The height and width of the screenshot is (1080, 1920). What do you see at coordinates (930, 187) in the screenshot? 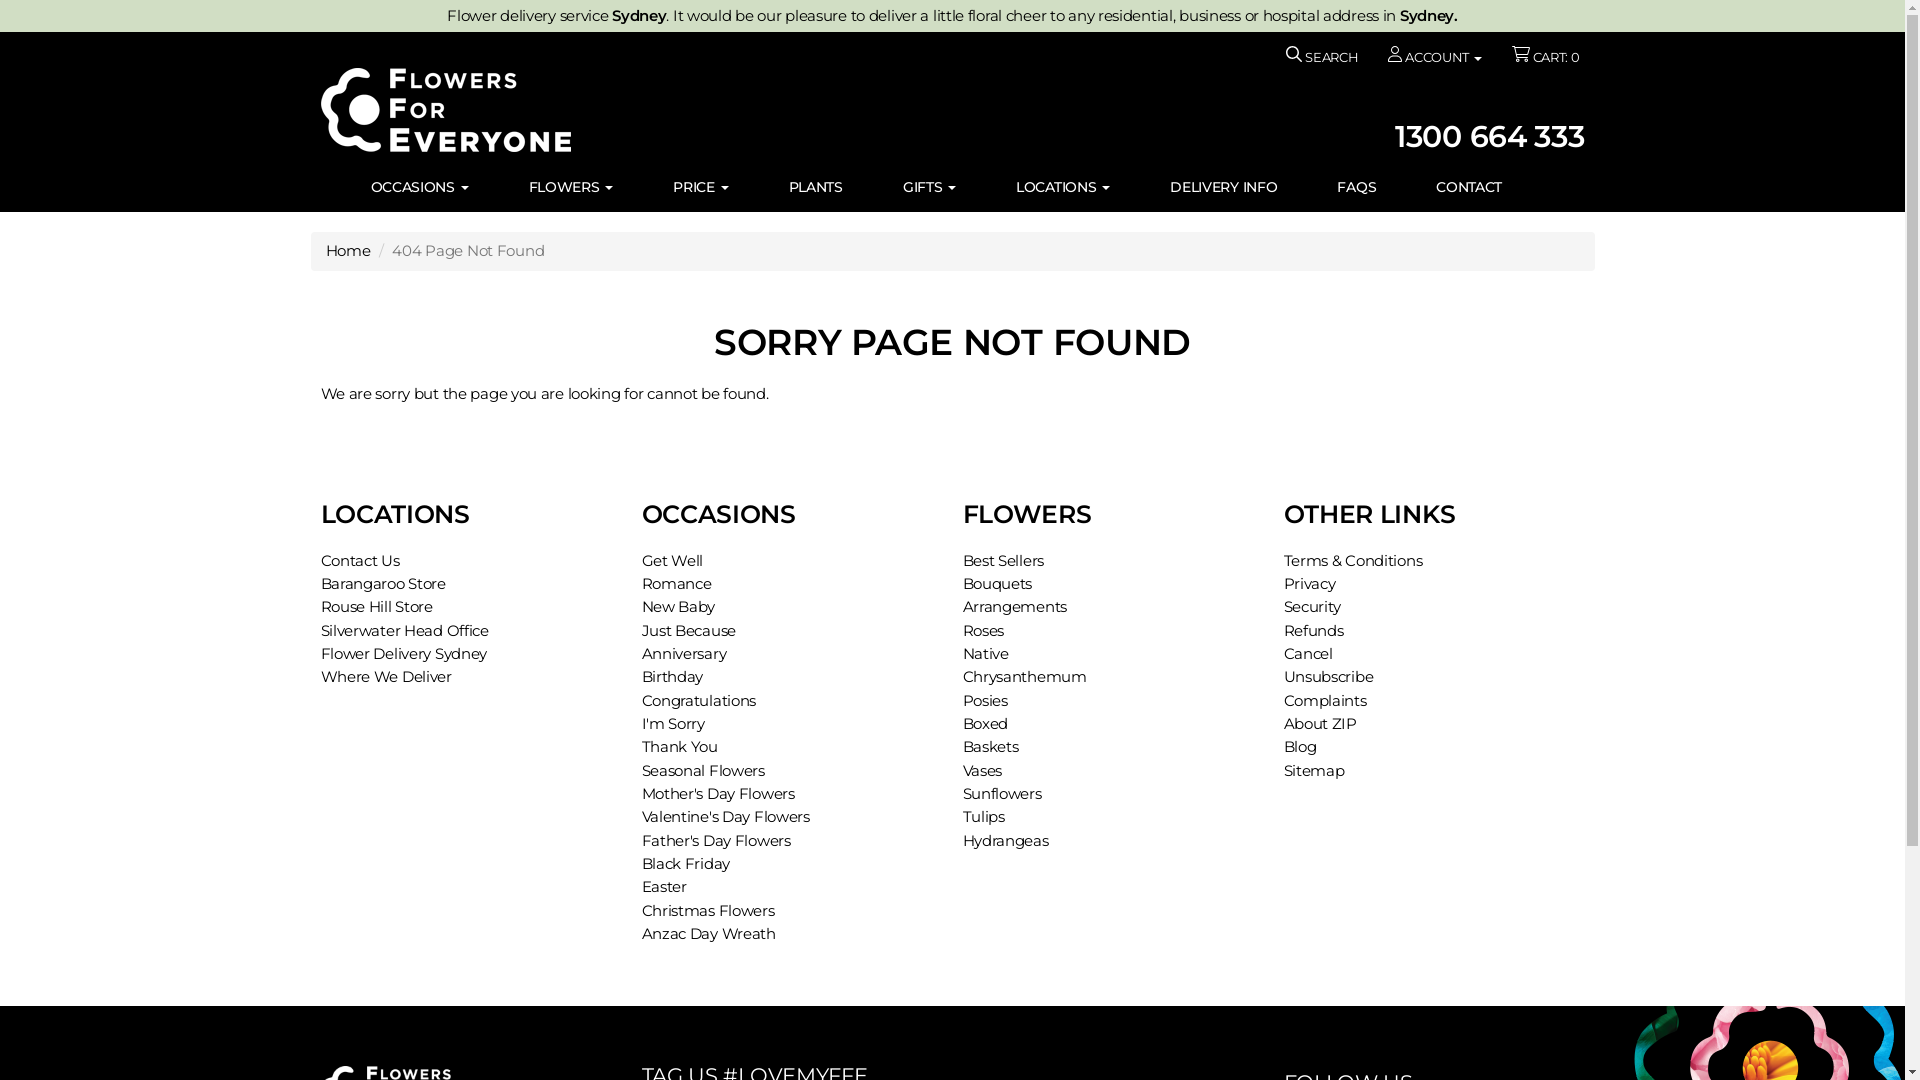
I see `GIFTS` at bounding box center [930, 187].